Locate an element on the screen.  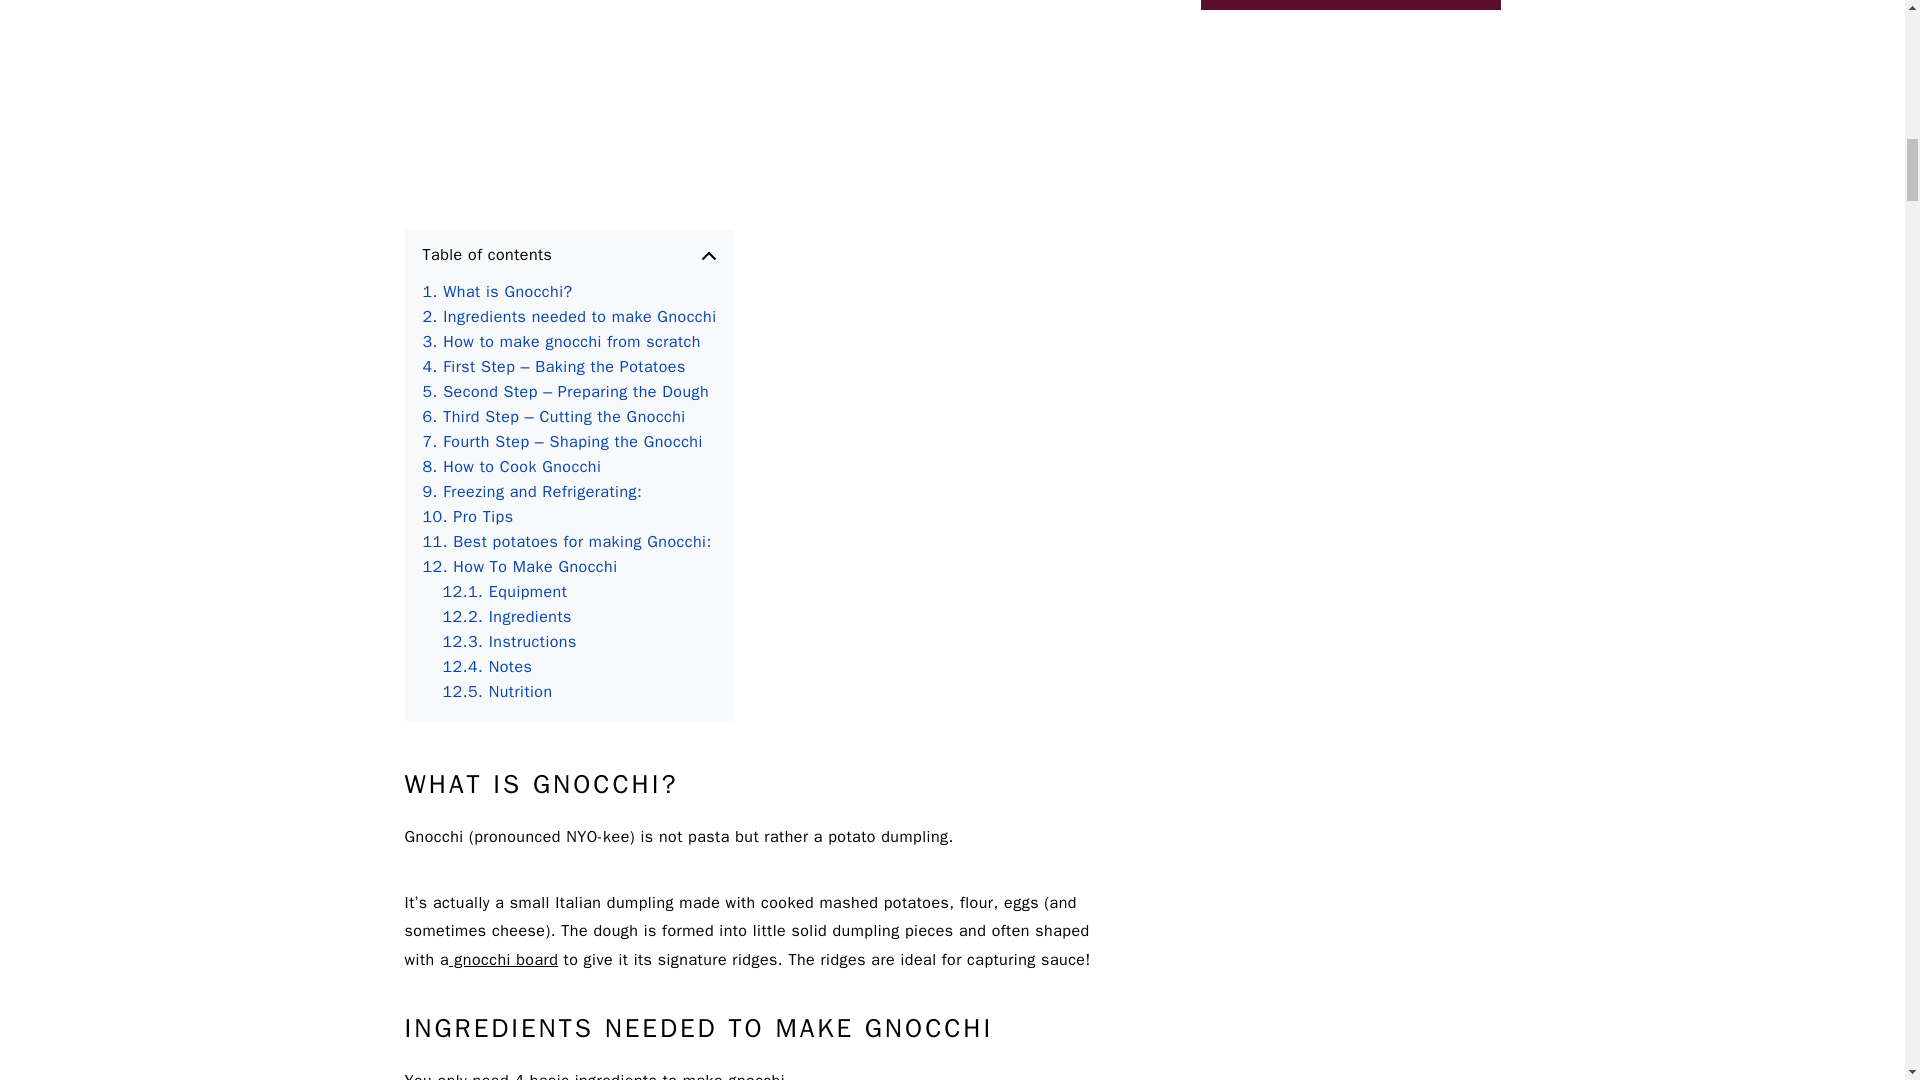
How to make gnocchi from scratch is located at coordinates (561, 342).